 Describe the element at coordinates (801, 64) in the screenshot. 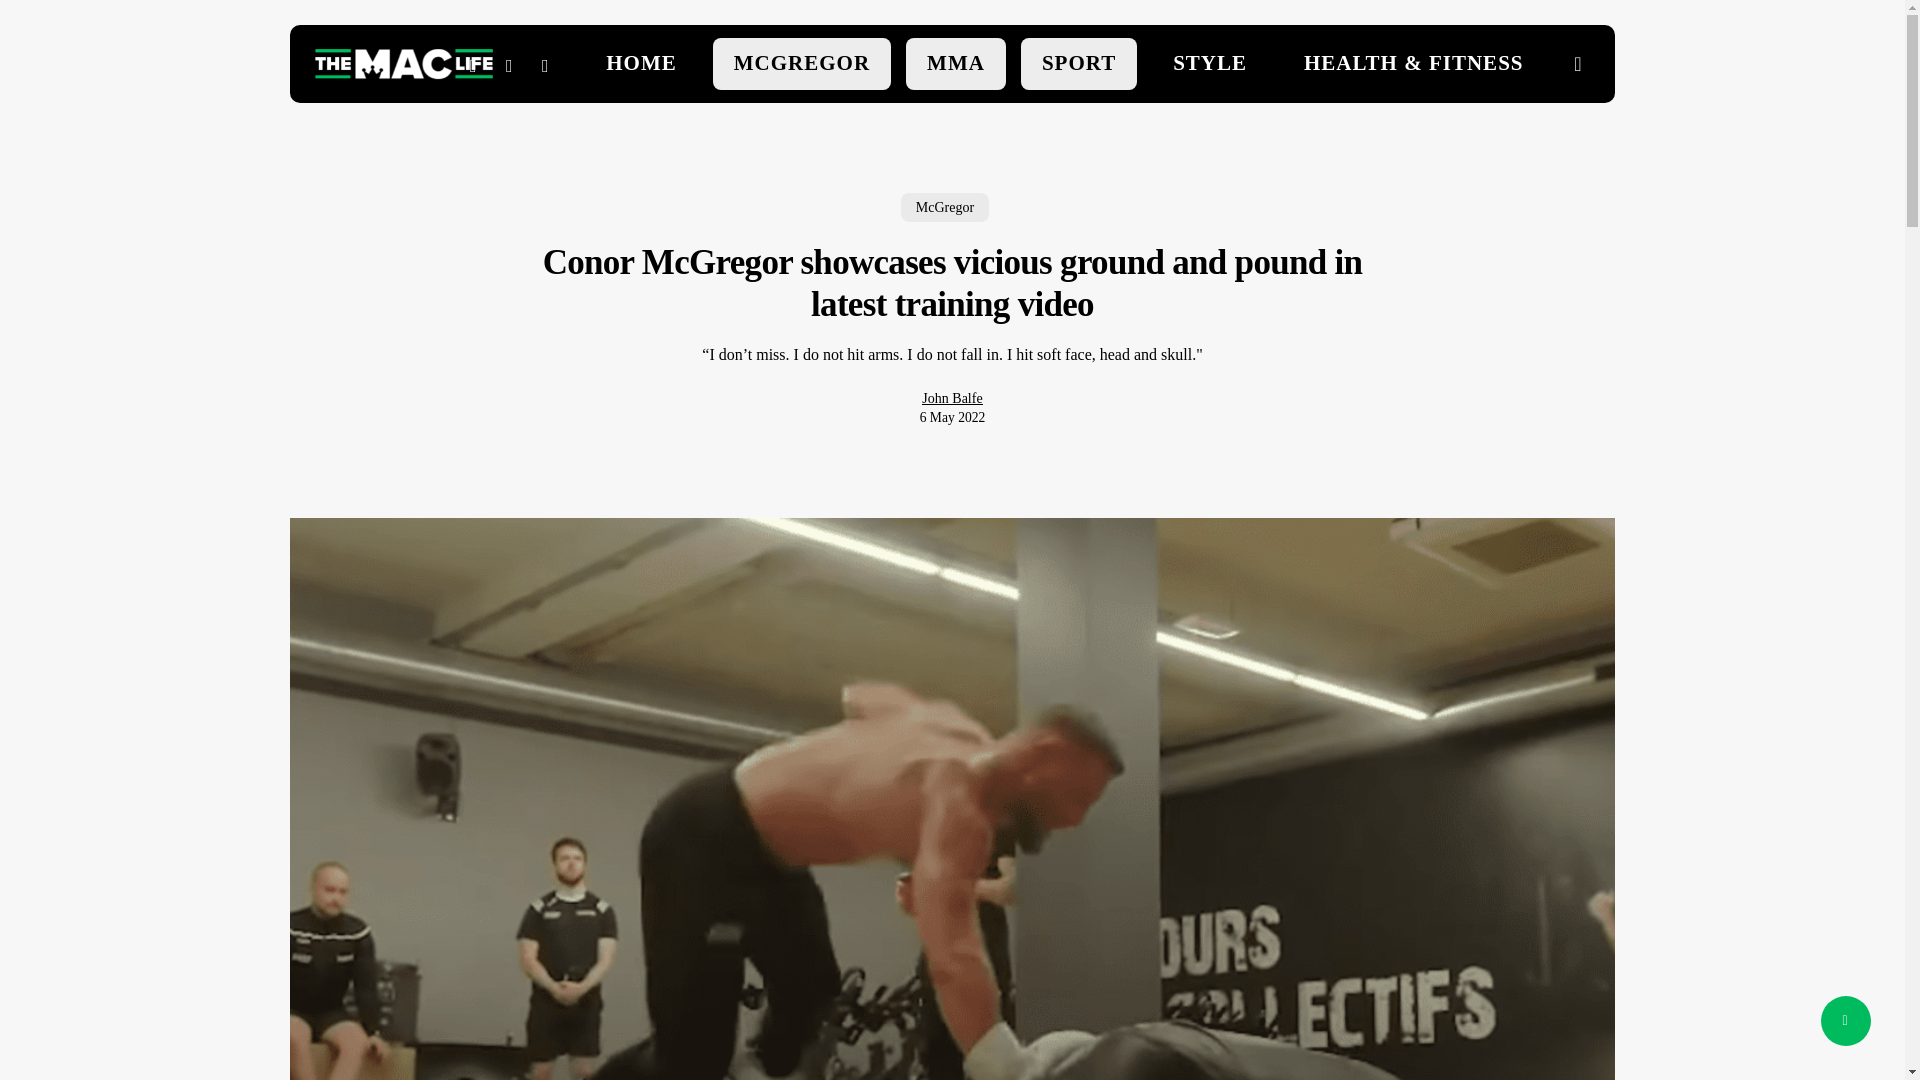

I see `MCGREGOR` at that location.